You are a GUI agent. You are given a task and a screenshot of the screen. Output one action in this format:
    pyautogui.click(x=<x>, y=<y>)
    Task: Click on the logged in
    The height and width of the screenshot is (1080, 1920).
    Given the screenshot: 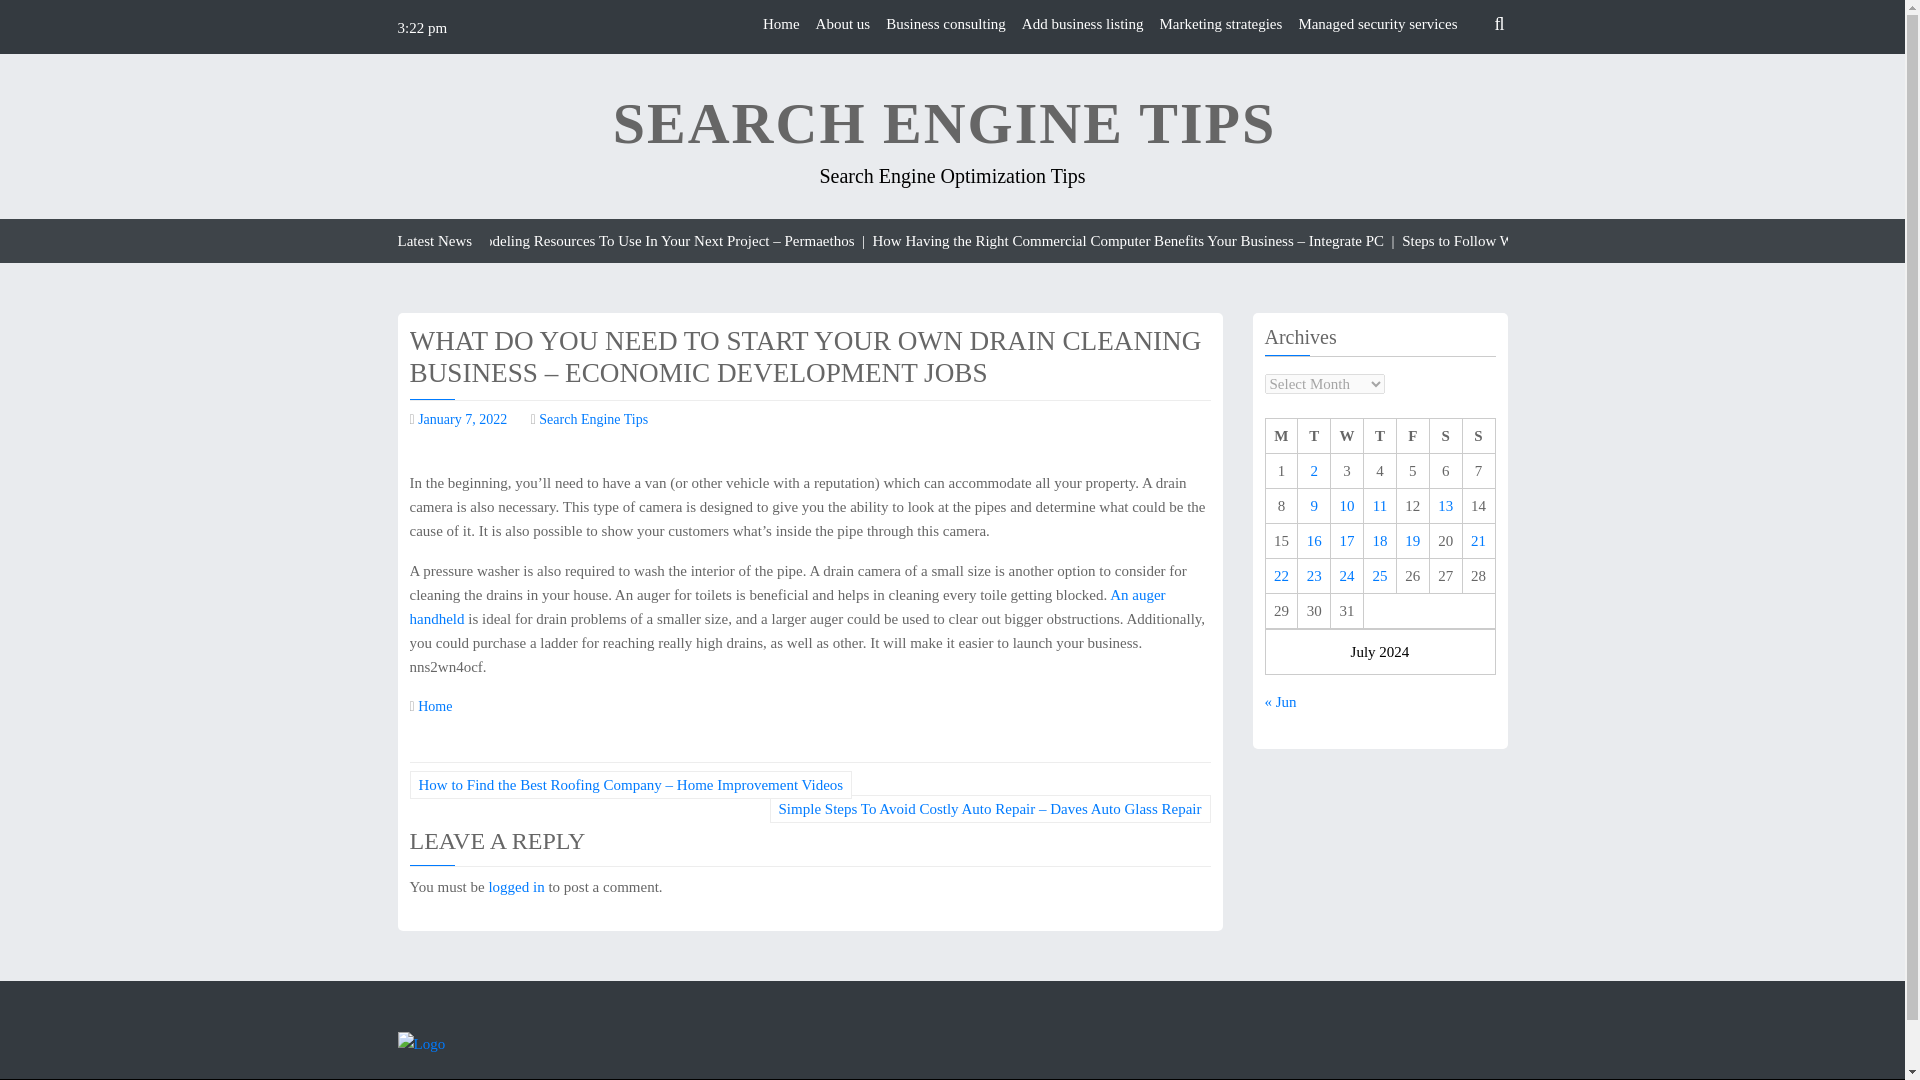 What is the action you would take?
    pyautogui.click(x=515, y=887)
    